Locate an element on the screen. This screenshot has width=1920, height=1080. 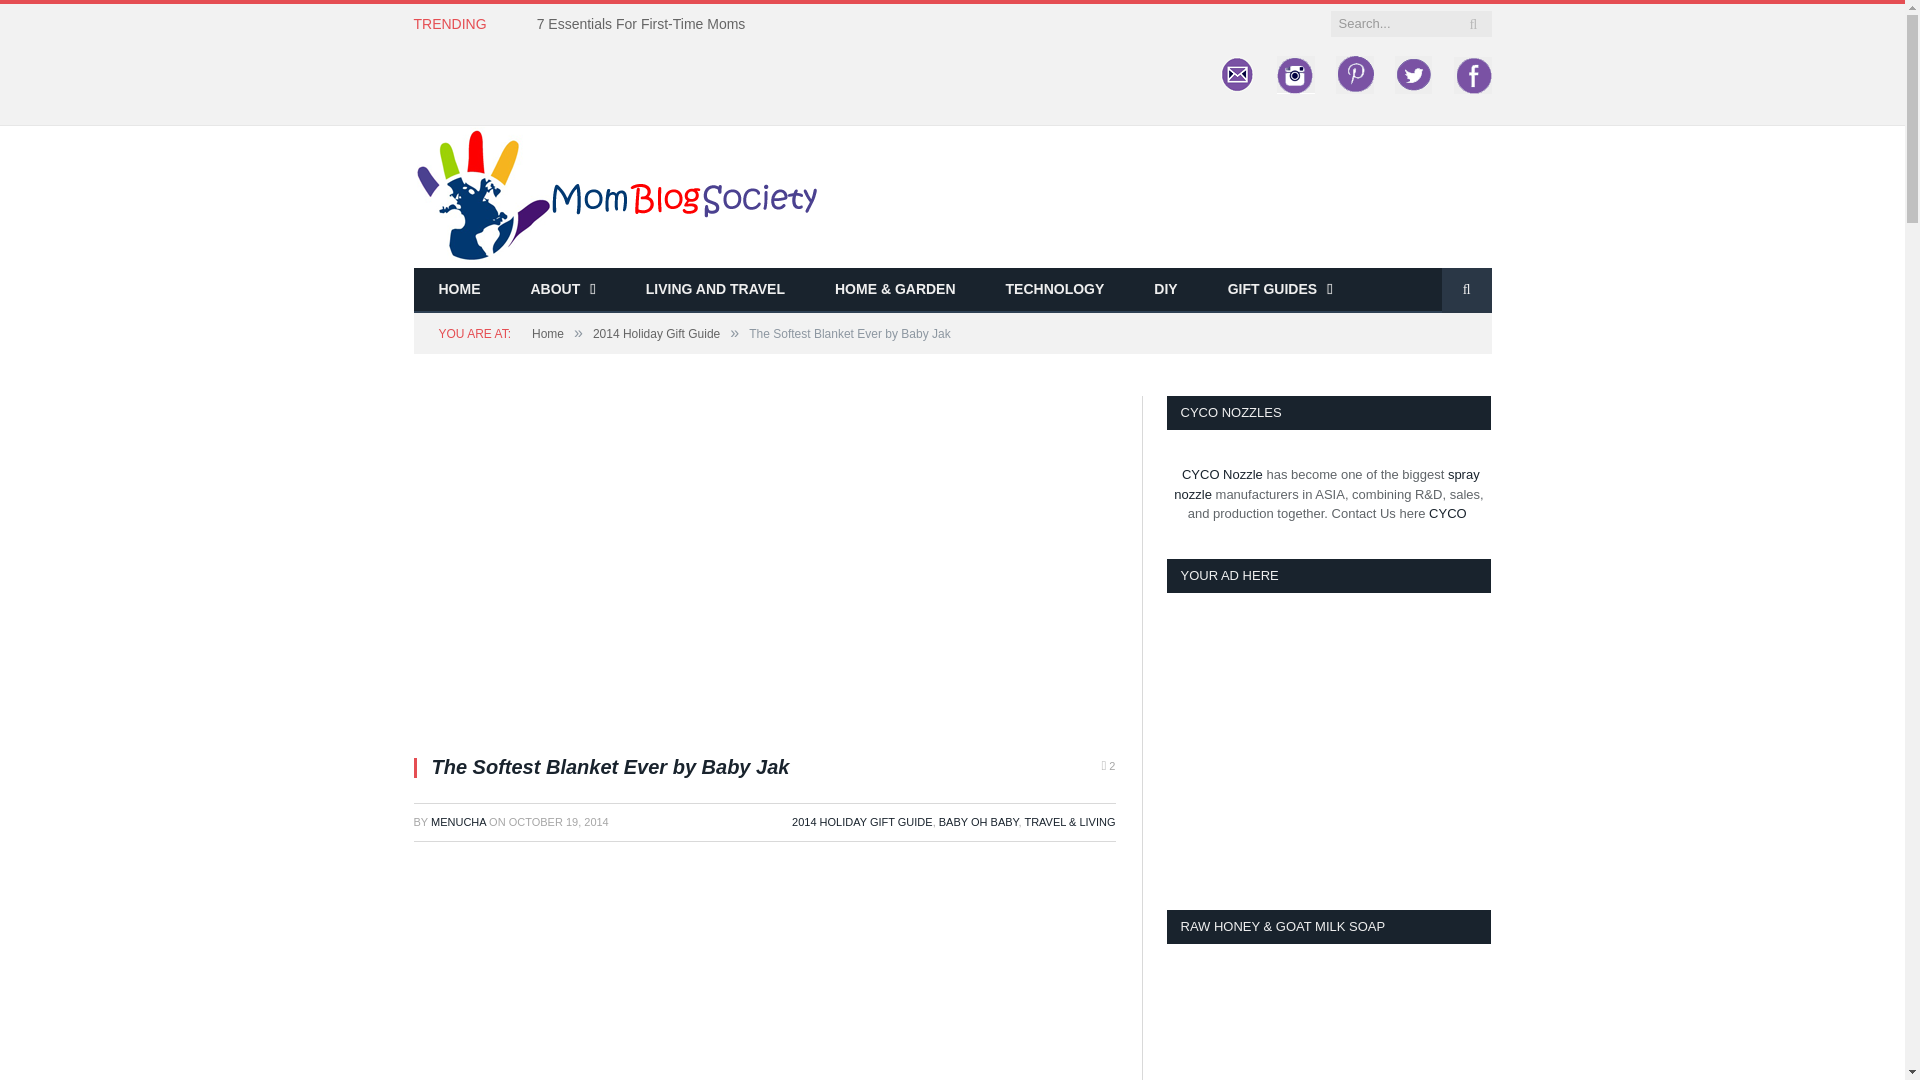
7 Essentials For First-Time Moms is located at coordinates (646, 24).